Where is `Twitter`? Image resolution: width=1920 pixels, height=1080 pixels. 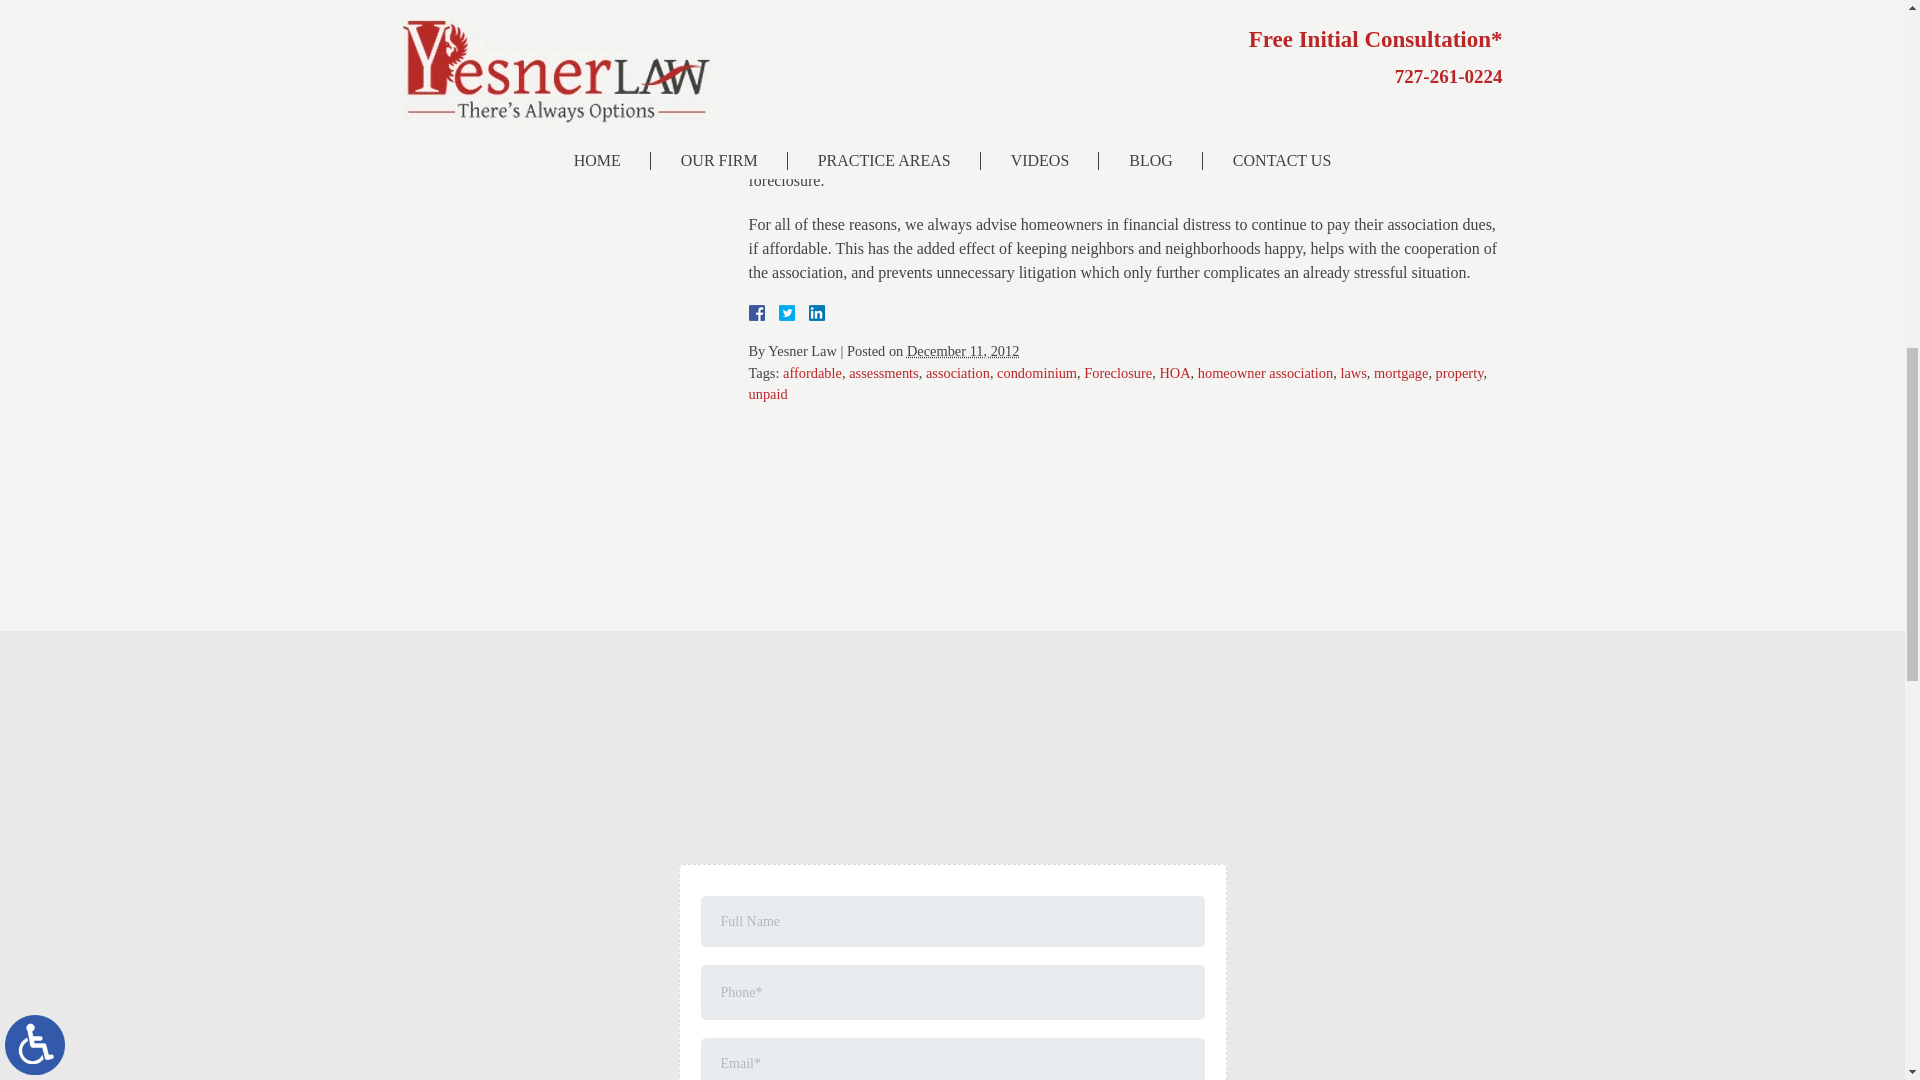 Twitter is located at coordinates (794, 312).